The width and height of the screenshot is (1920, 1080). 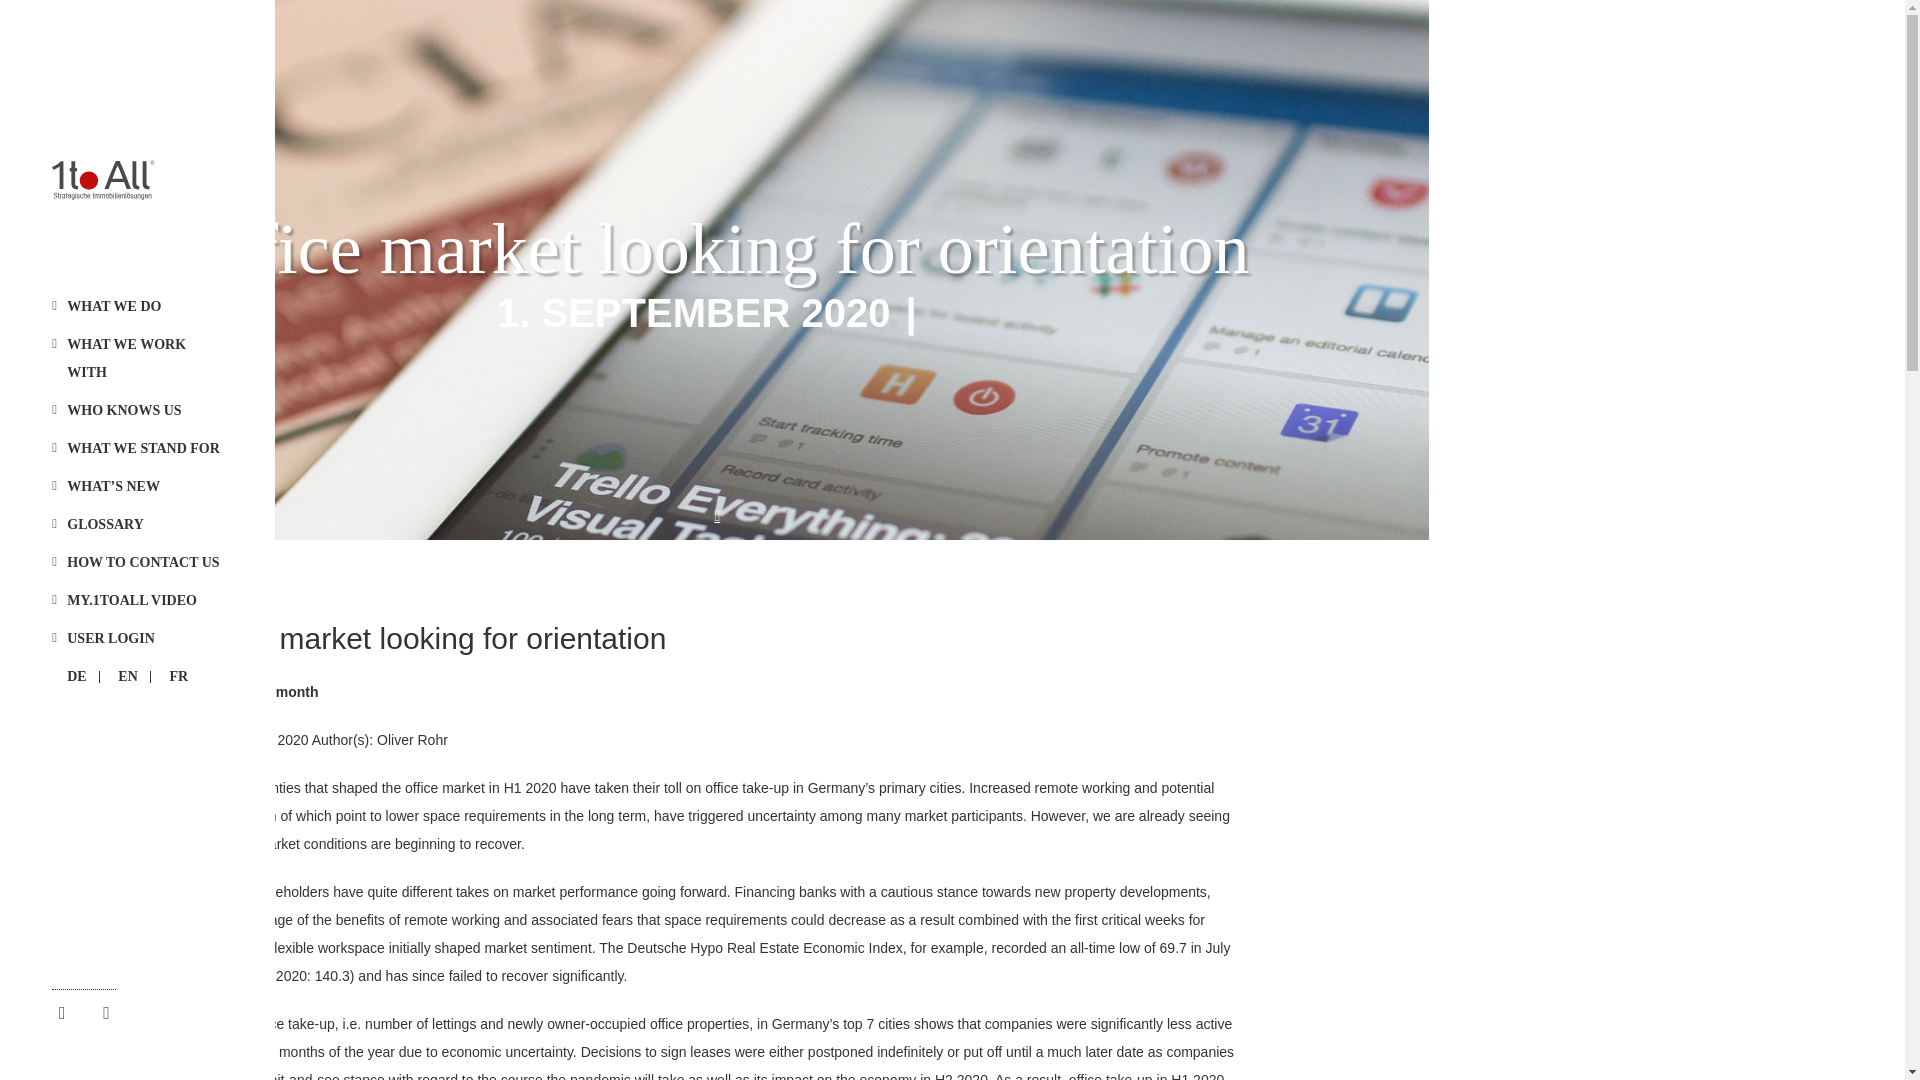 What do you see at coordinates (144, 358) in the screenshot?
I see `WHAT WE WORK WITH` at bounding box center [144, 358].